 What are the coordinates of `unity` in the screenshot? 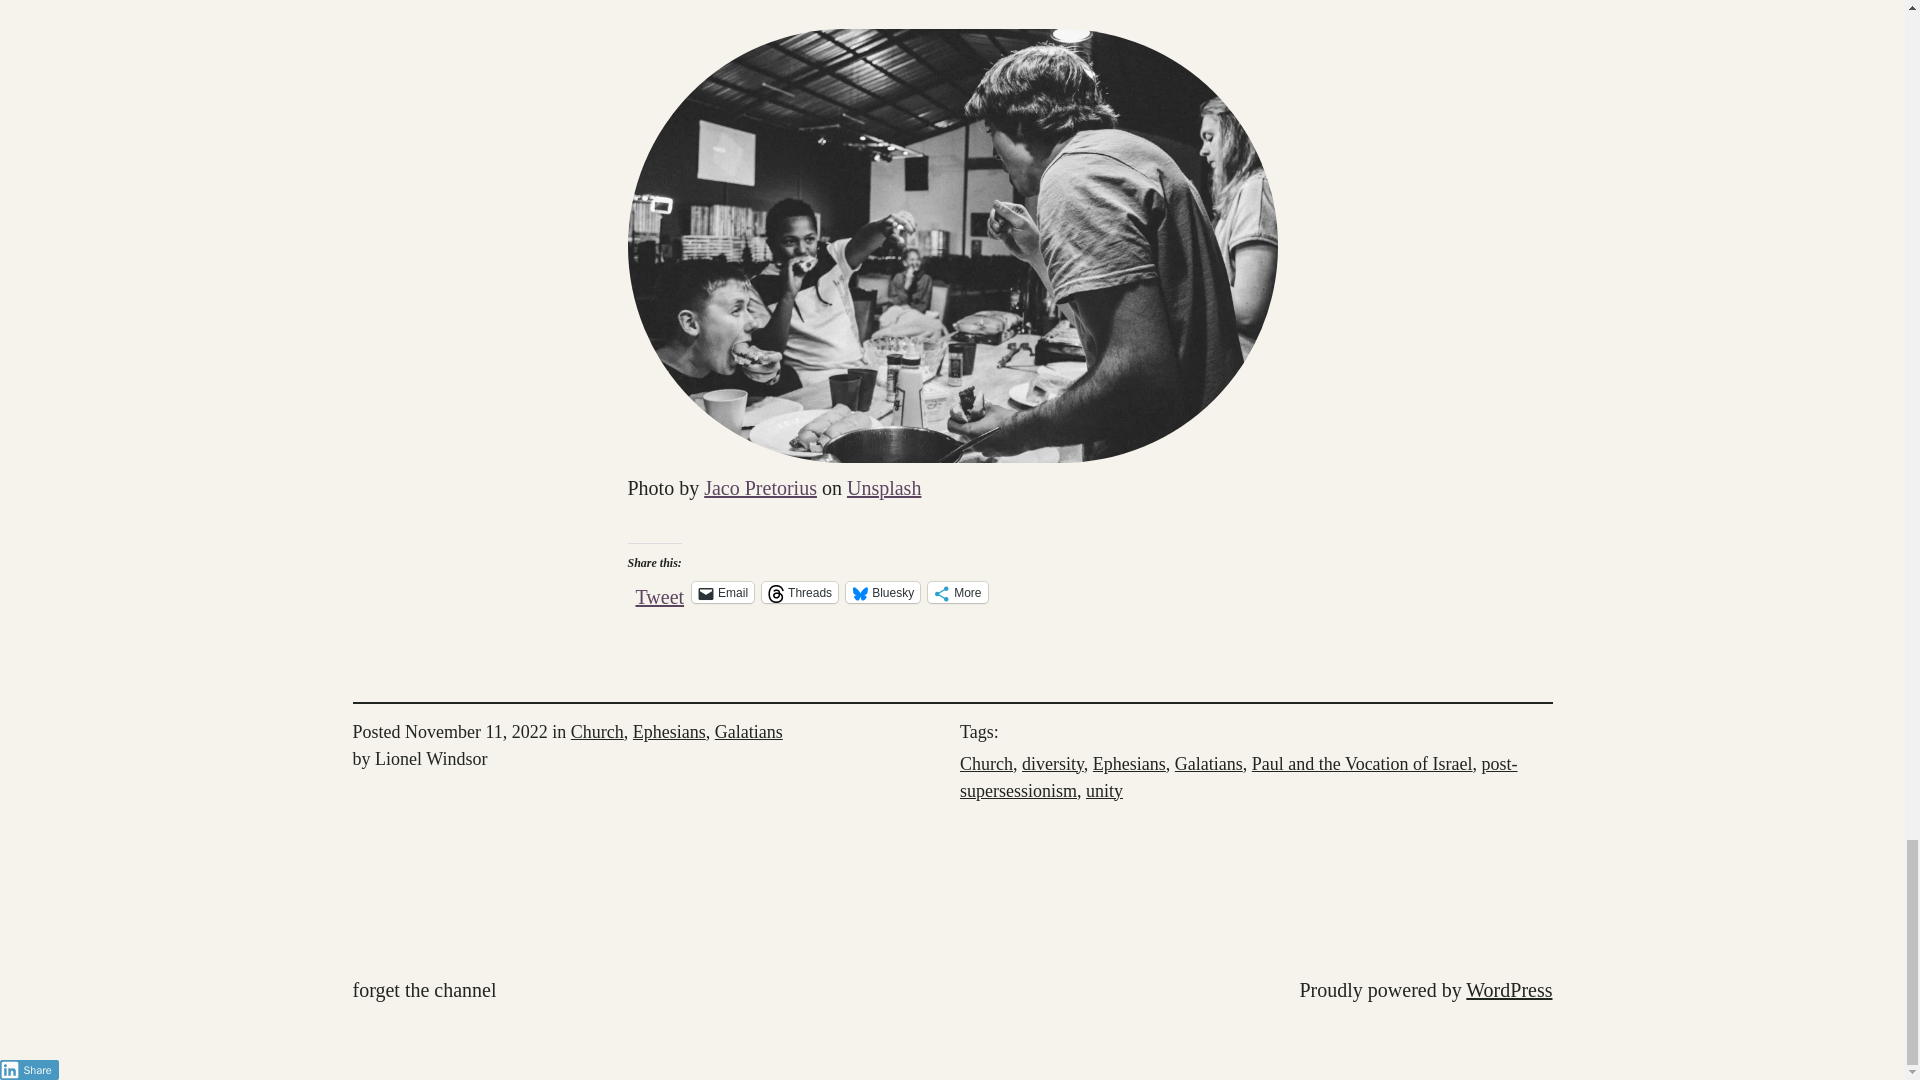 It's located at (1104, 790).